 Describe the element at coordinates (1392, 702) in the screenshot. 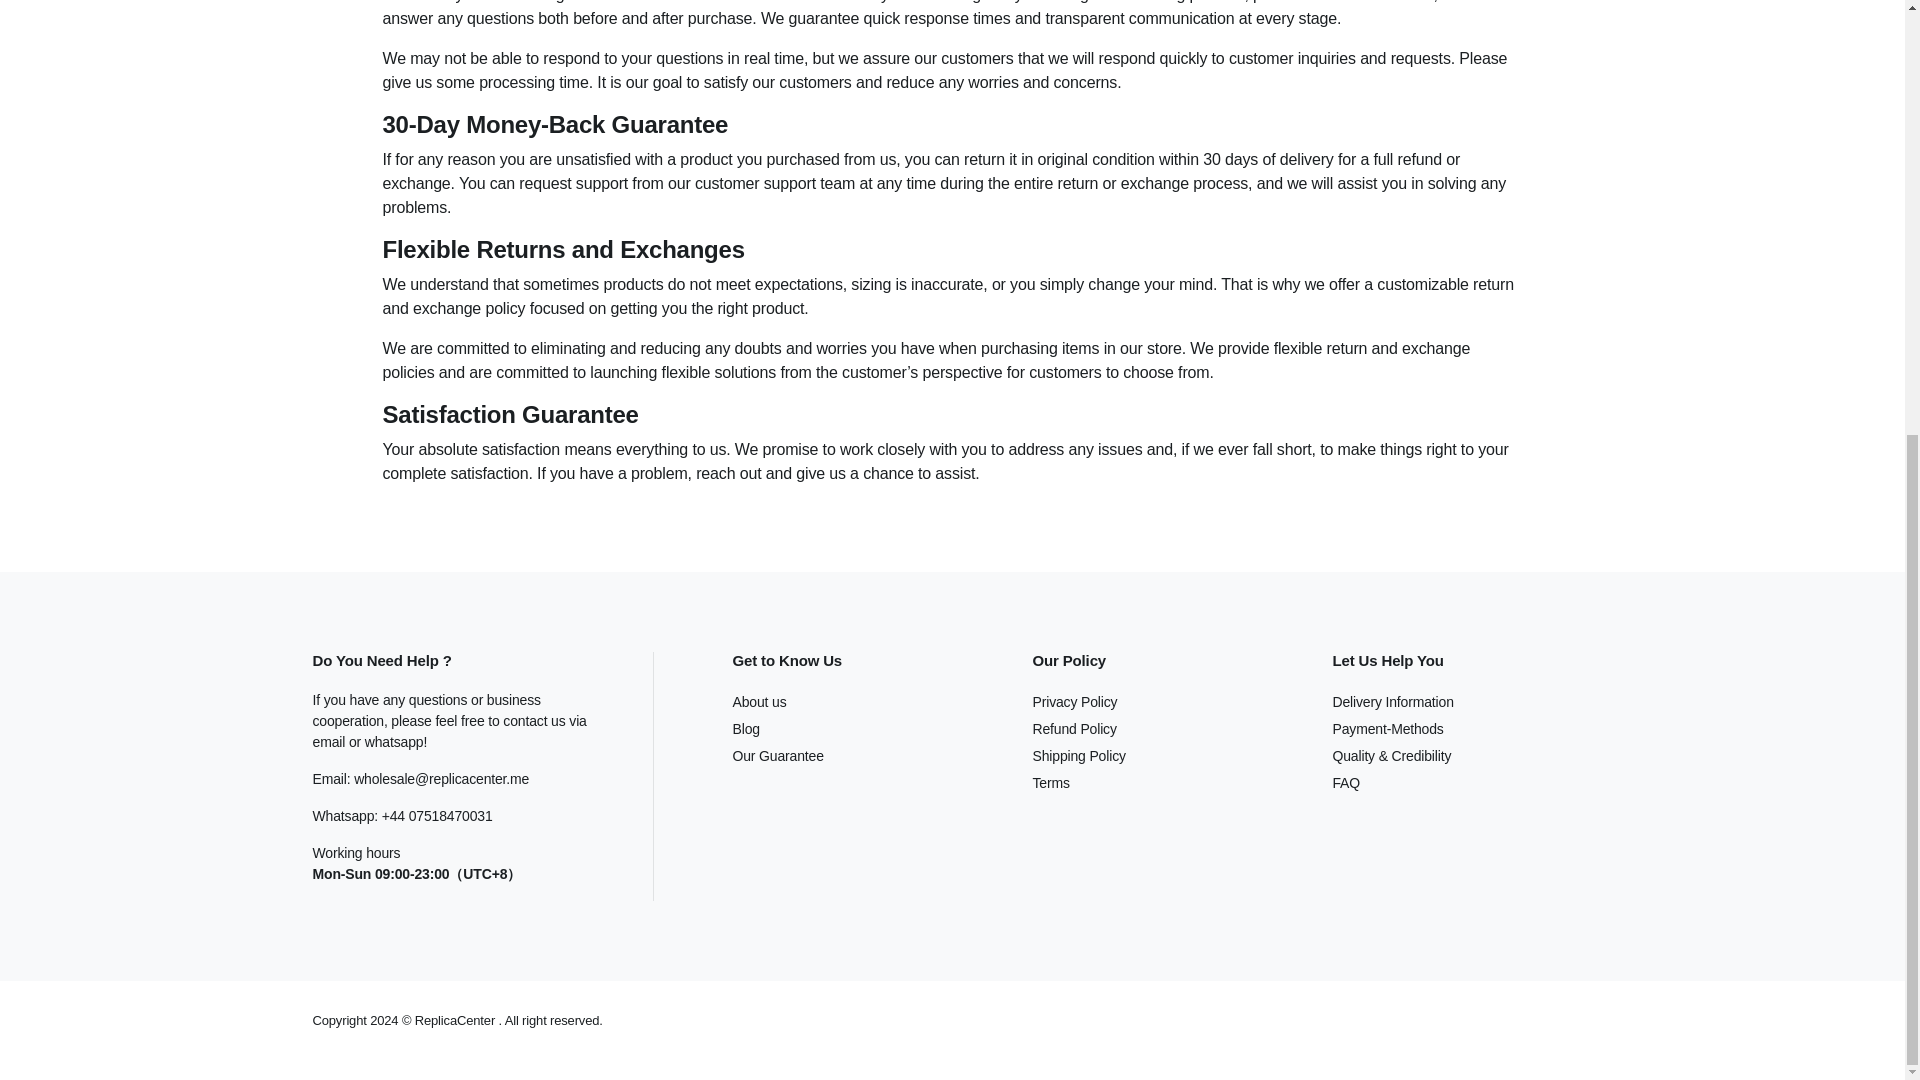

I see `Delivery Information` at that location.